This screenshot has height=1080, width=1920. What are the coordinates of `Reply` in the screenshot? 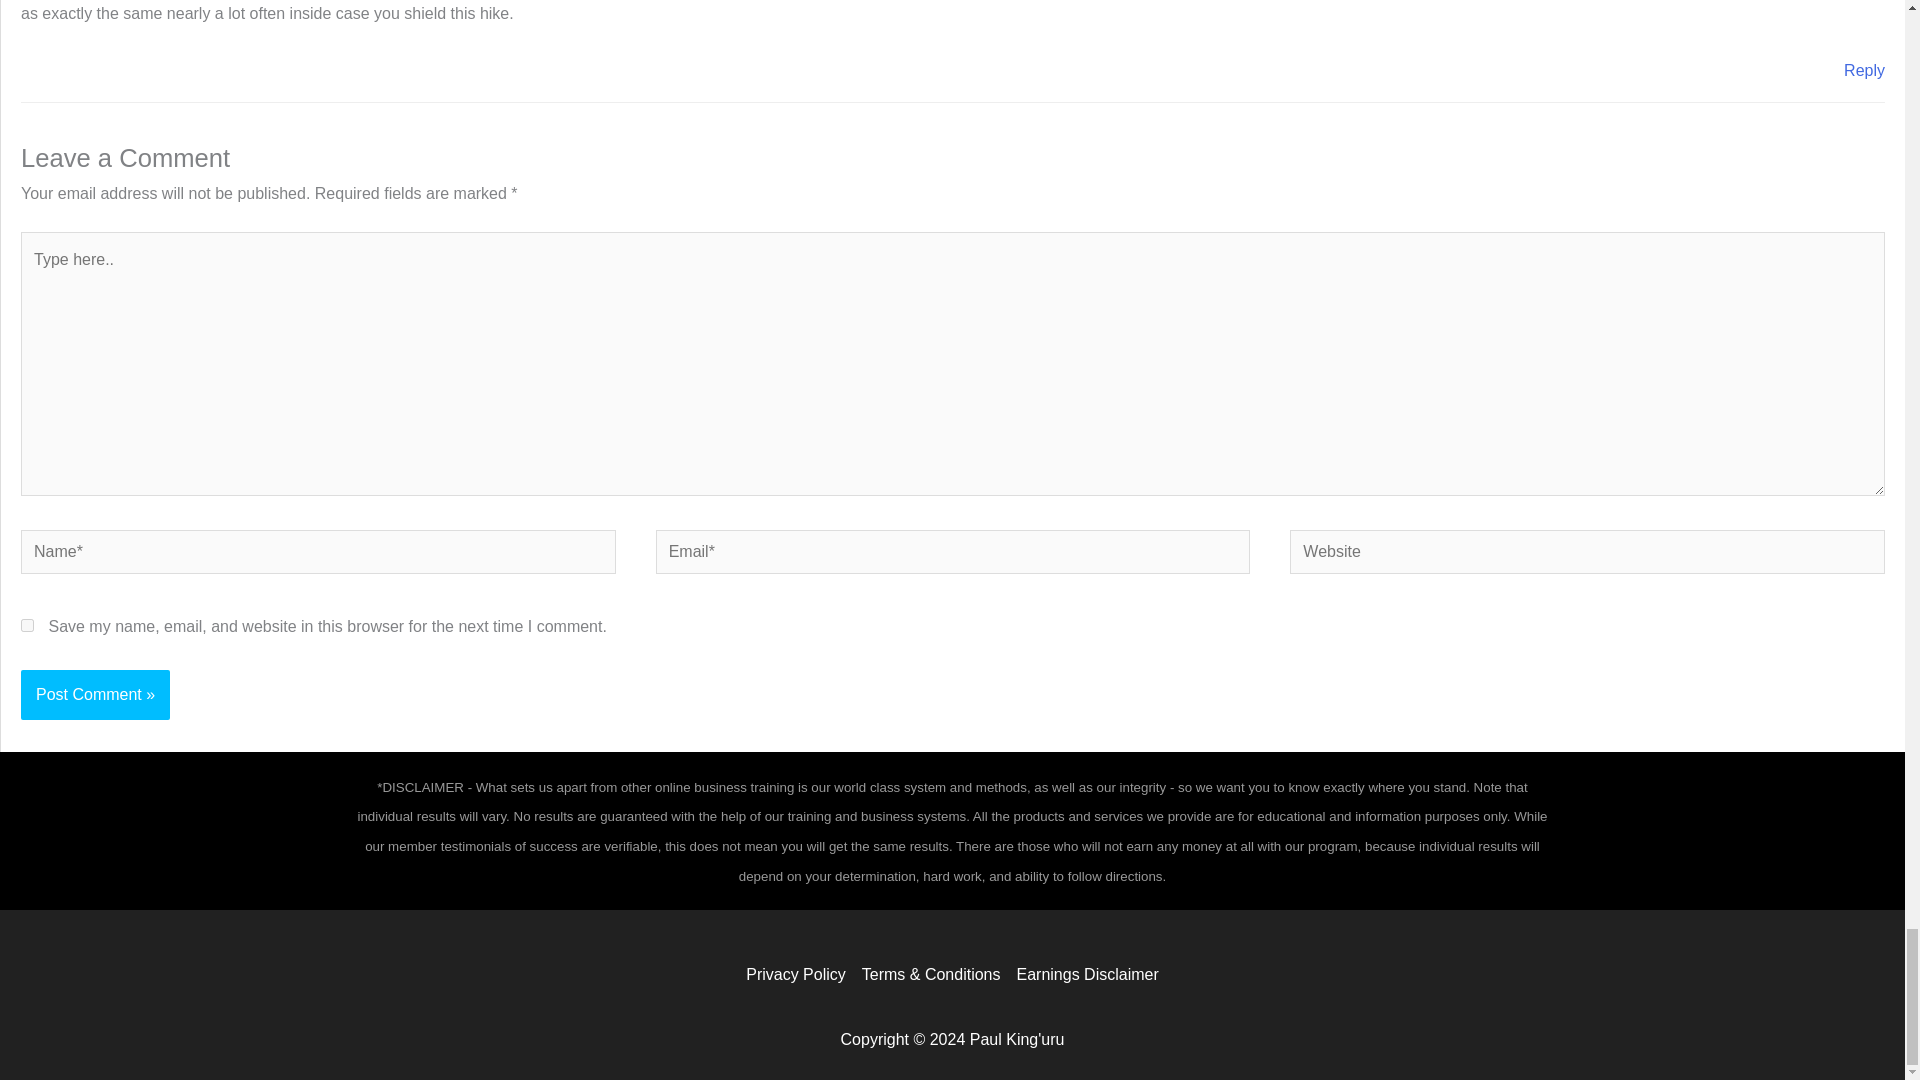 It's located at (1864, 70).